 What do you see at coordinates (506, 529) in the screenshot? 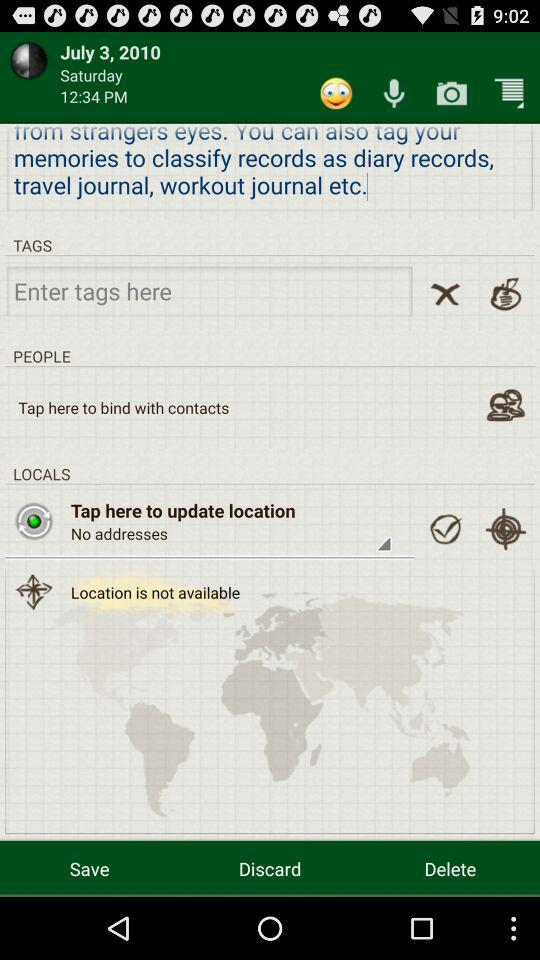
I see `update location using device` at bounding box center [506, 529].